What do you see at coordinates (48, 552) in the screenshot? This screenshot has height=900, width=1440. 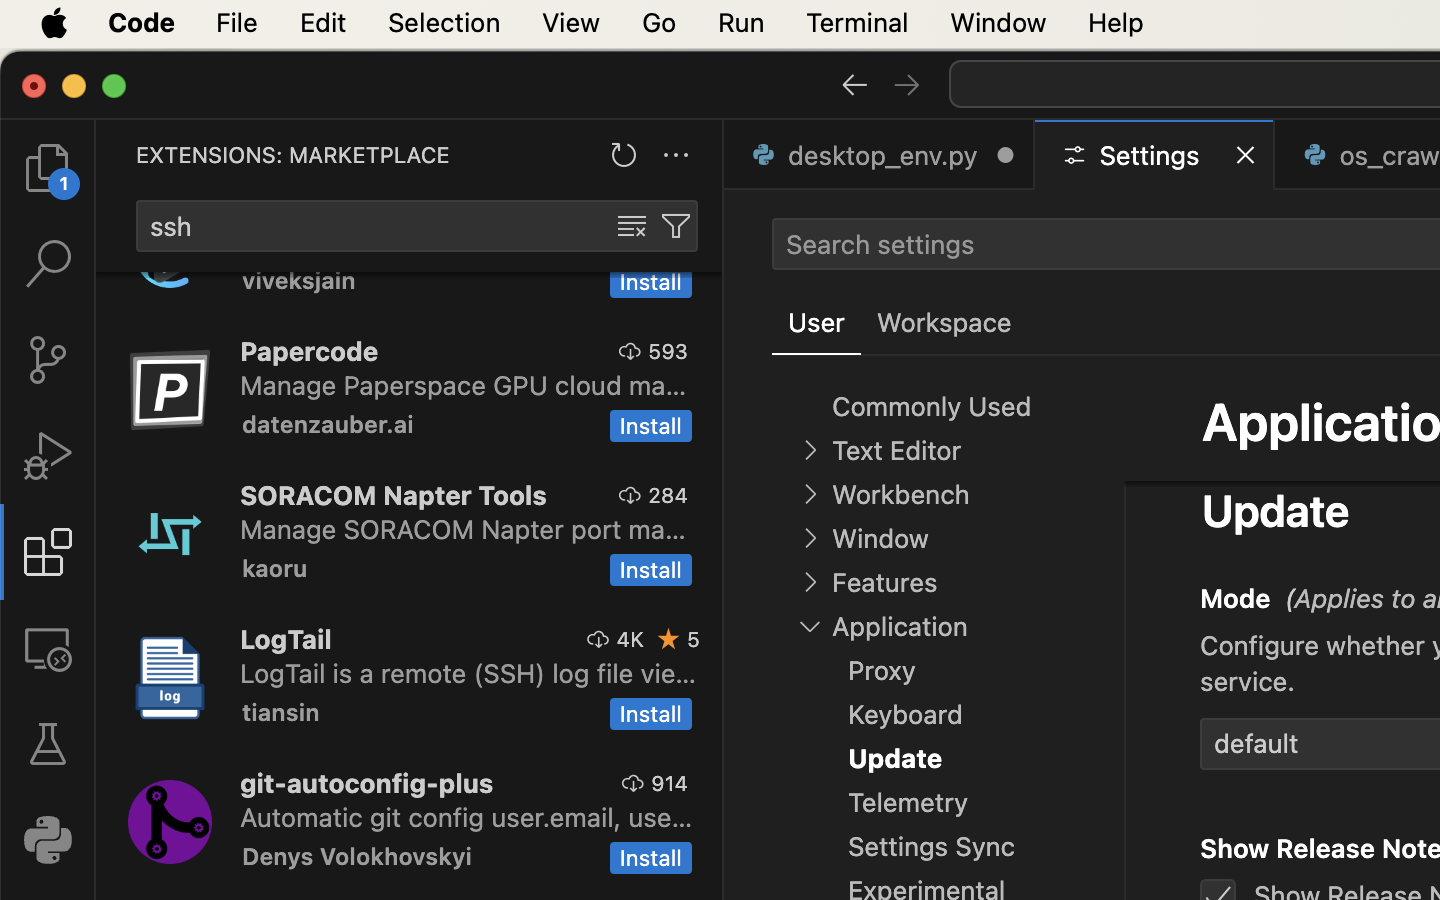 I see `1 ` at bounding box center [48, 552].